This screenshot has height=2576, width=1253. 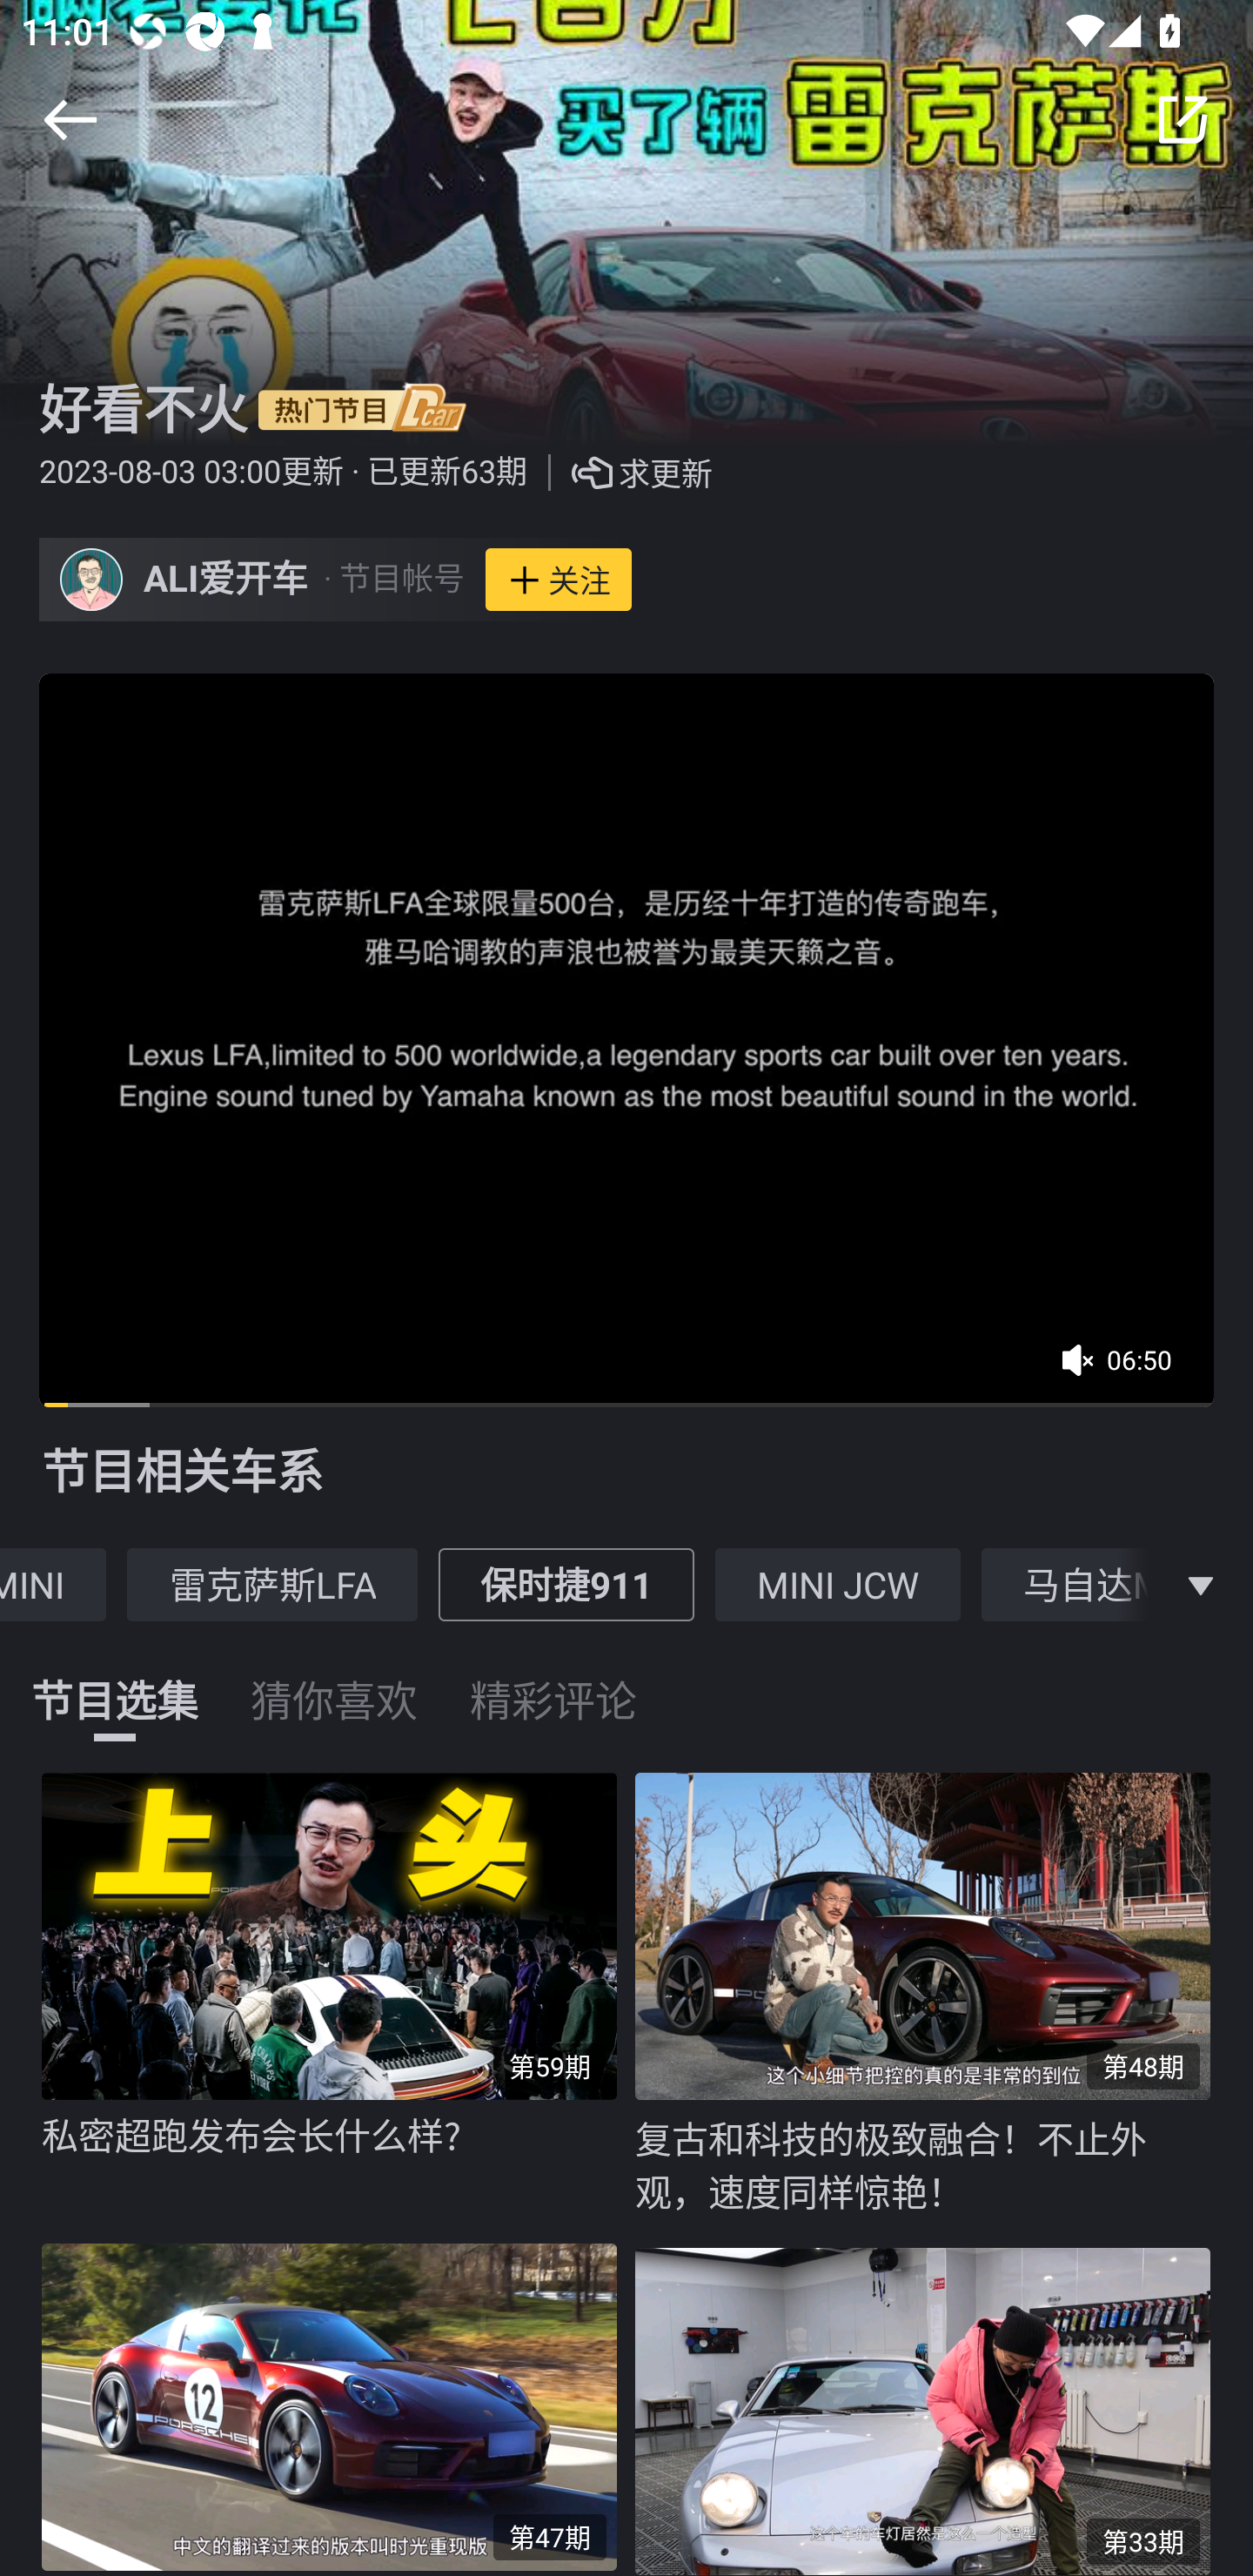 What do you see at coordinates (226, 580) in the screenshot?
I see `ALI爱开车` at bounding box center [226, 580].